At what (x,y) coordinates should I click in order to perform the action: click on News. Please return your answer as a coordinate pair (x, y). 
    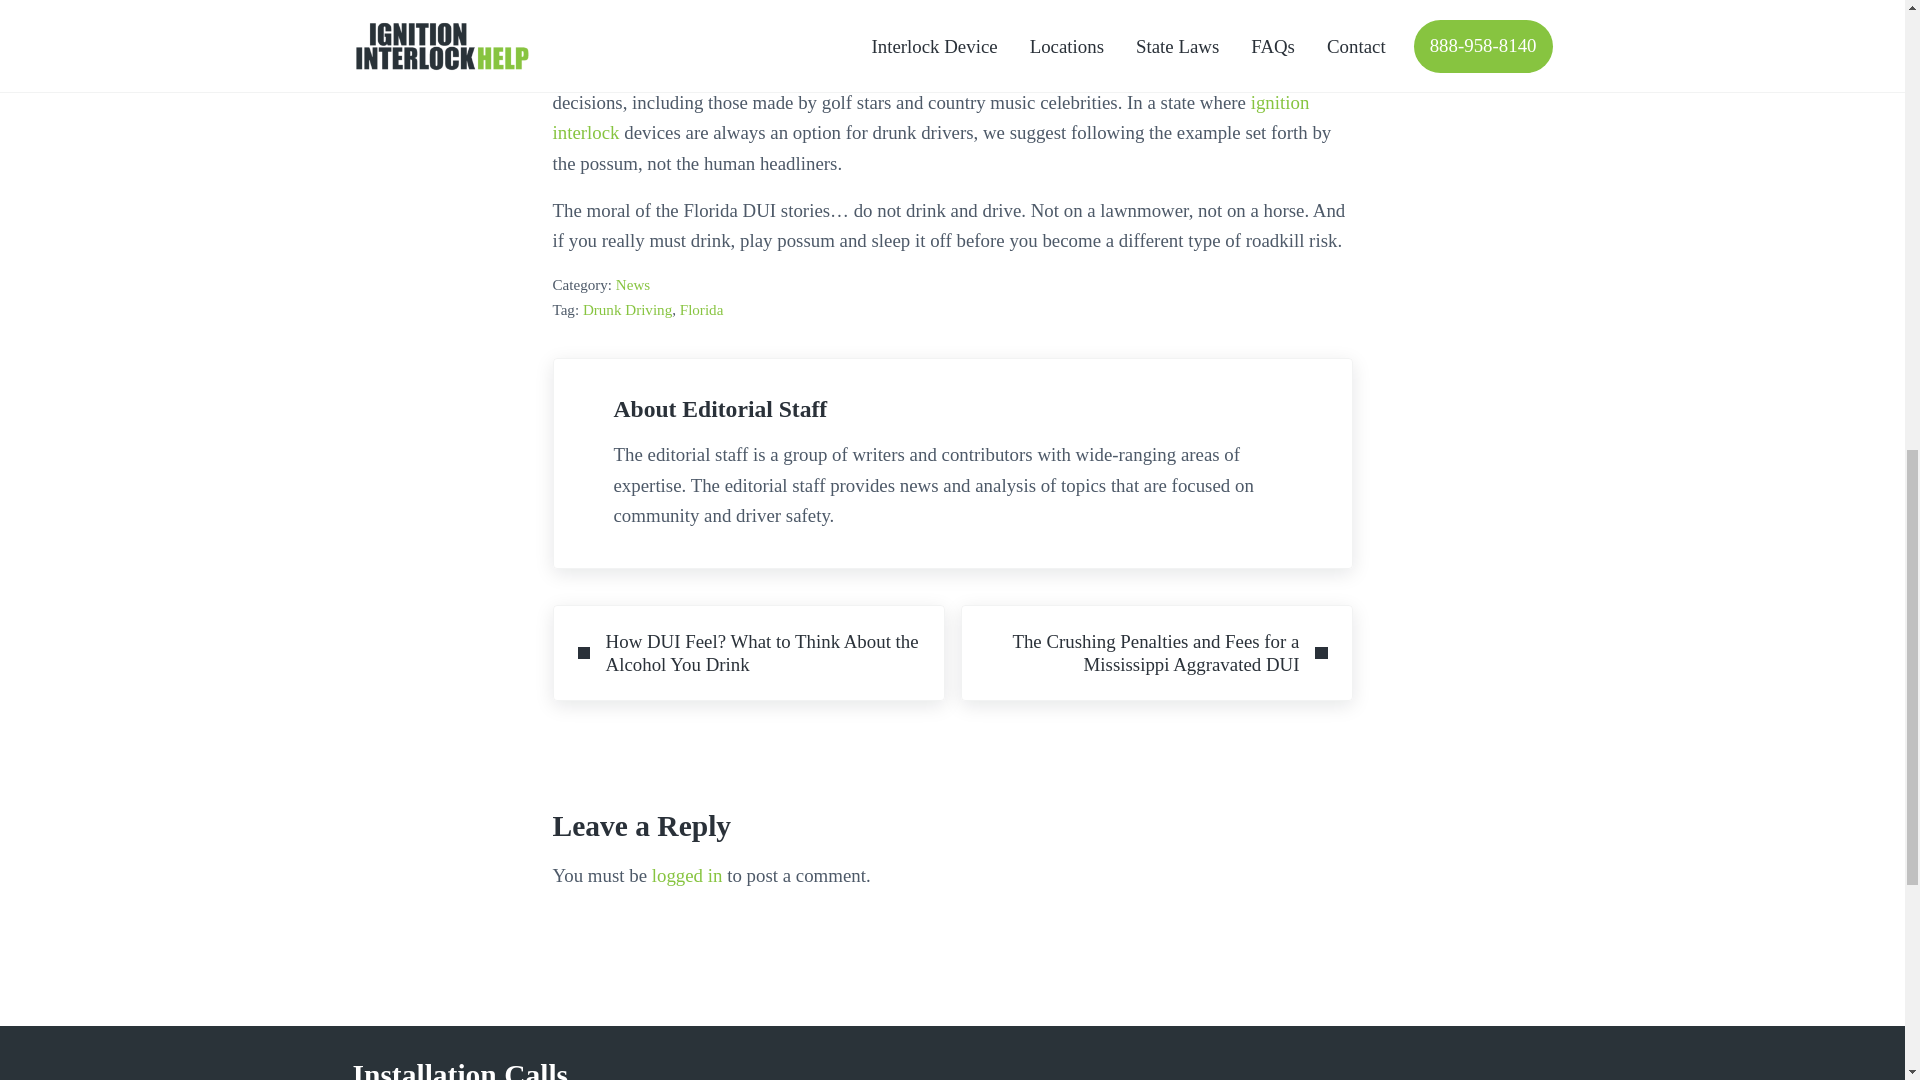
    Looking at the image, I should click on (633, 284).